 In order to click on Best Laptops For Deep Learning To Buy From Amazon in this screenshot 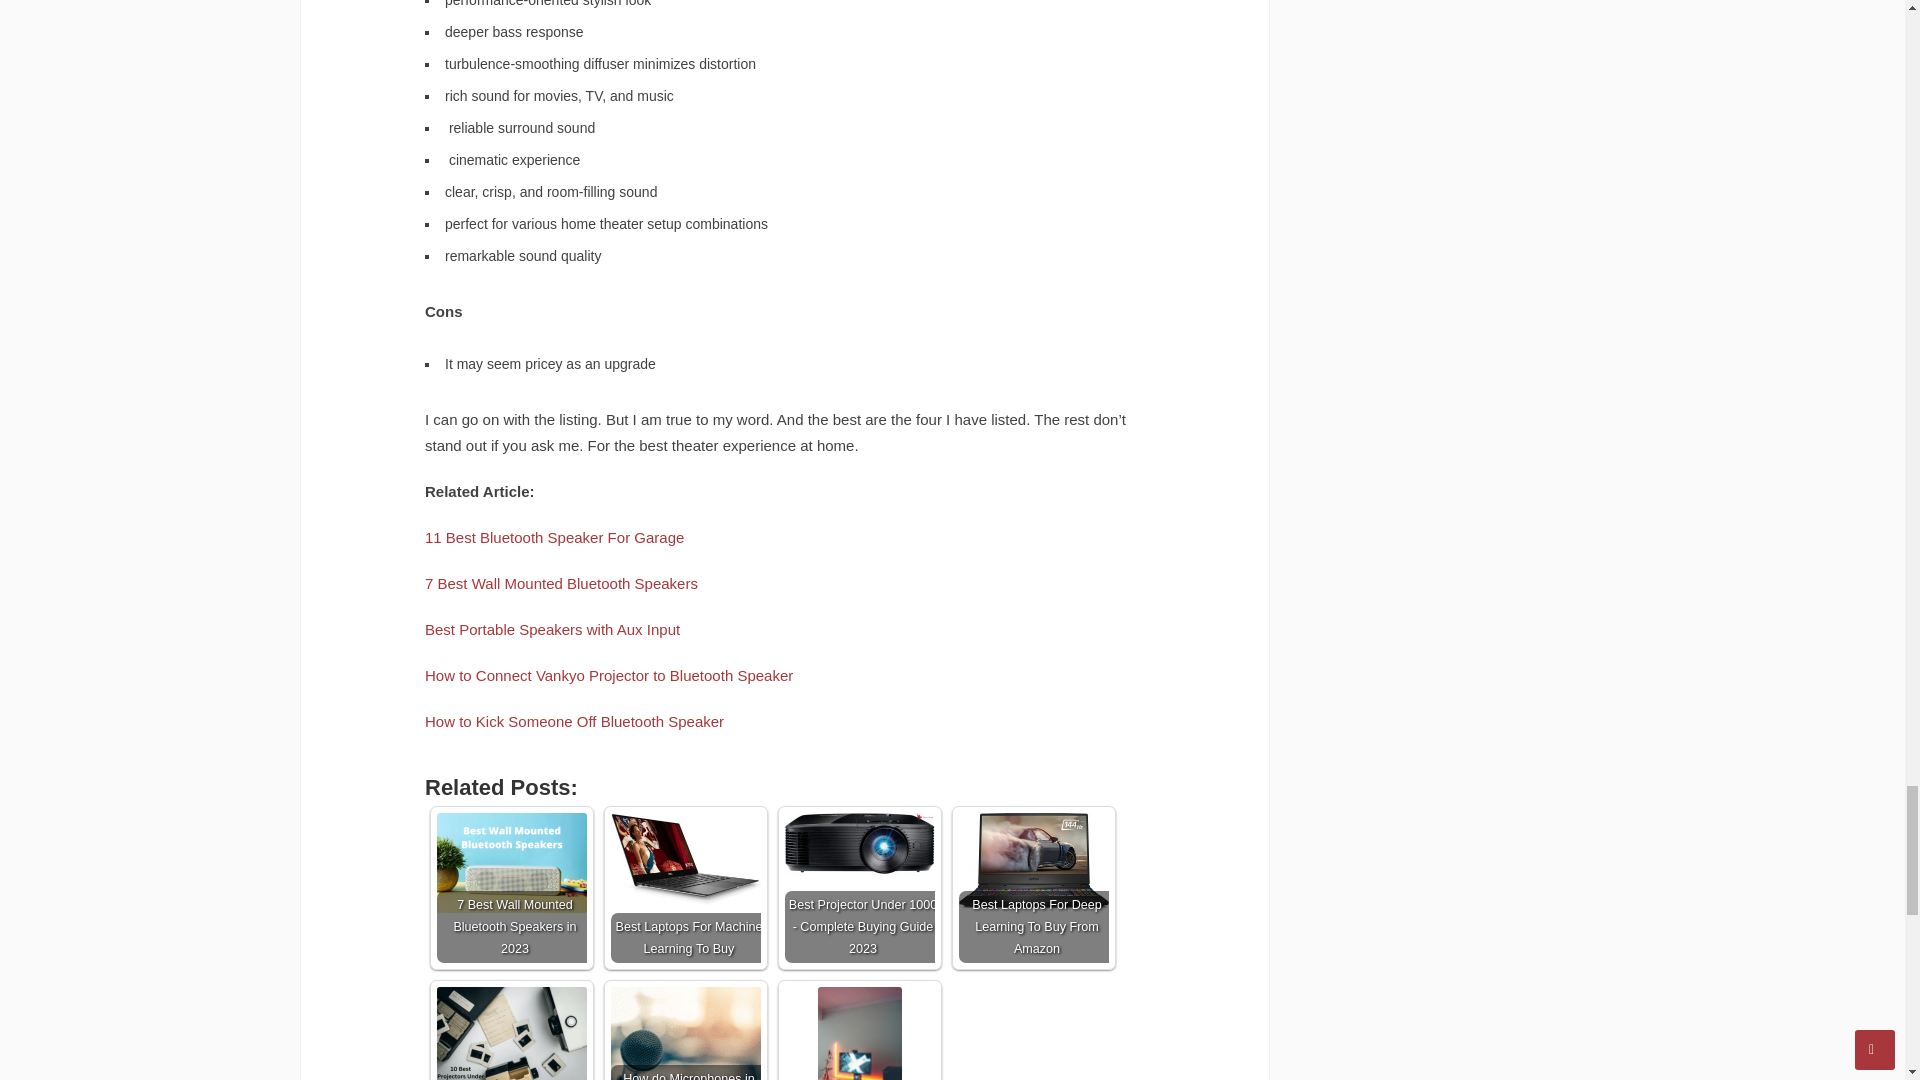, I will do `click(1034, 861)`.